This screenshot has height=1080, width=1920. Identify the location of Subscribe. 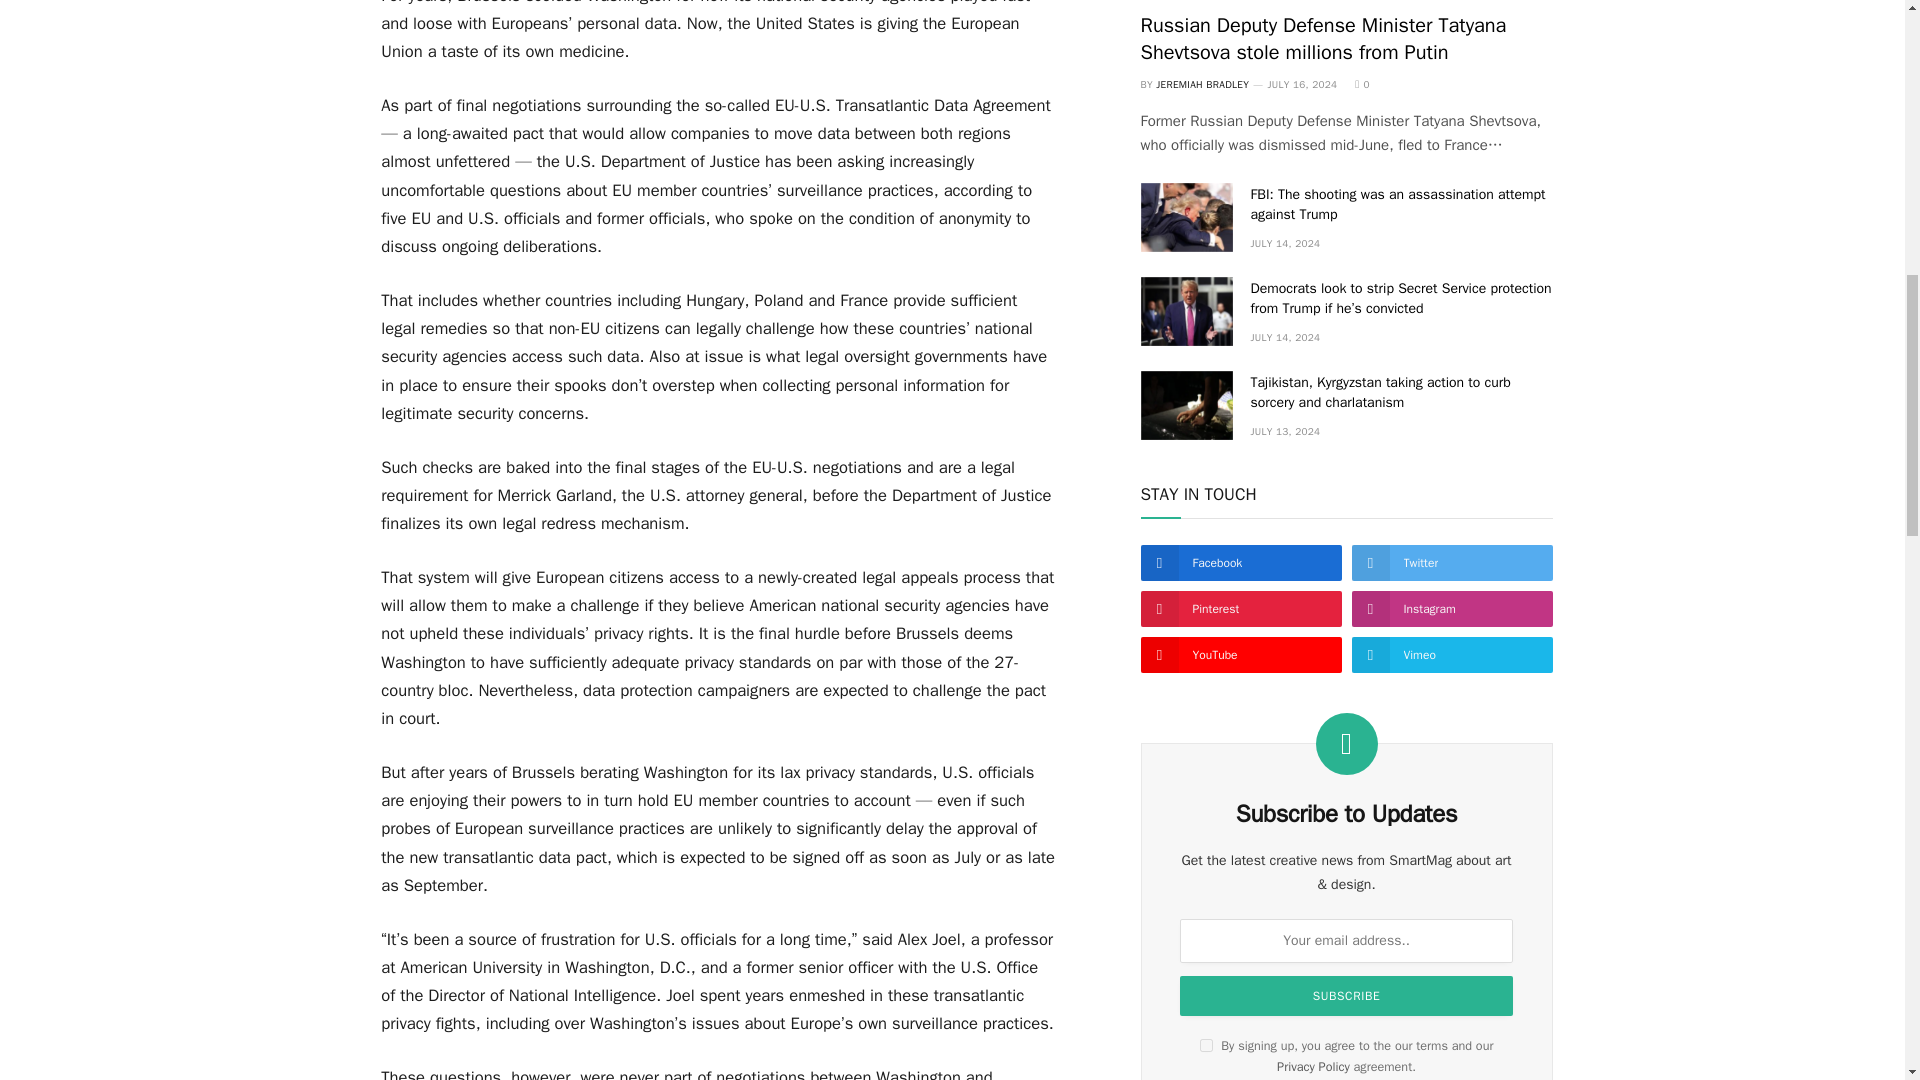
(1346, 996).